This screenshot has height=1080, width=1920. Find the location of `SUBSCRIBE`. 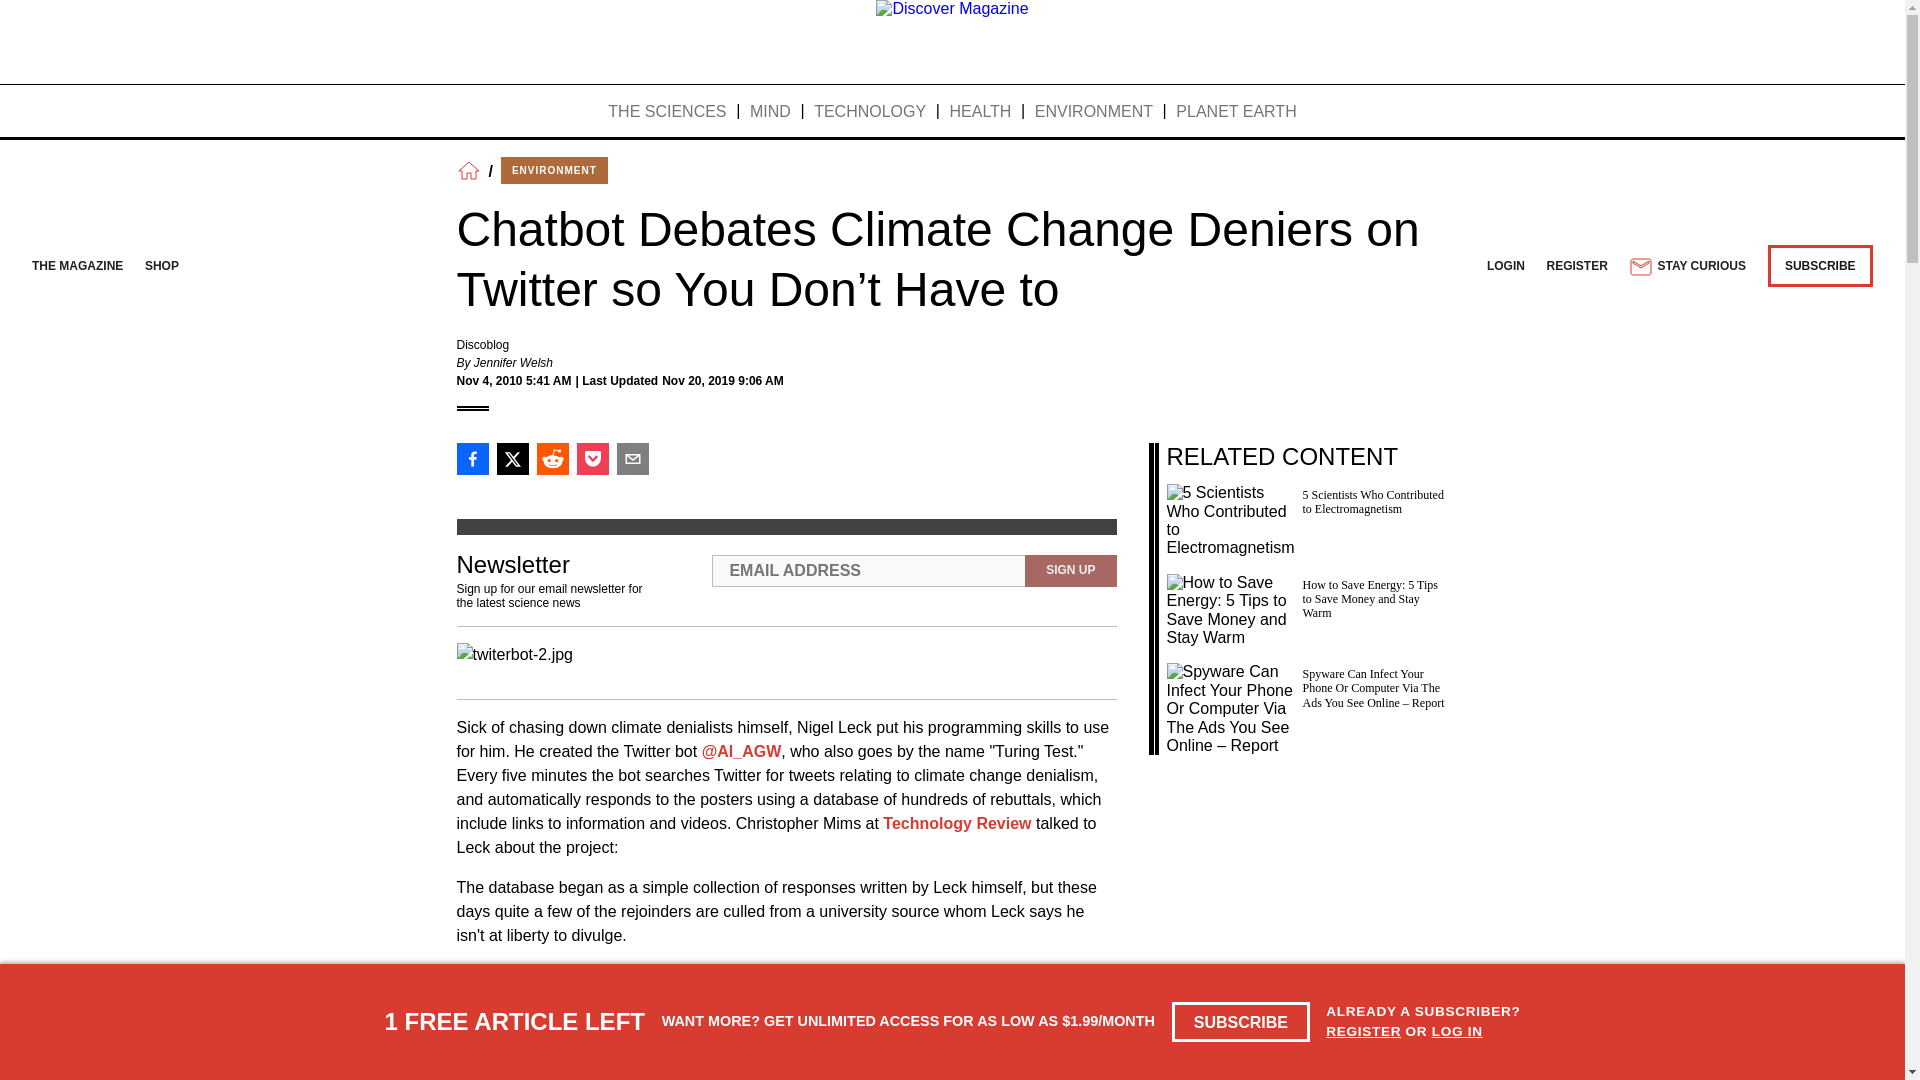

SUBSCRIBE is located at coordinates (1241, 1022).